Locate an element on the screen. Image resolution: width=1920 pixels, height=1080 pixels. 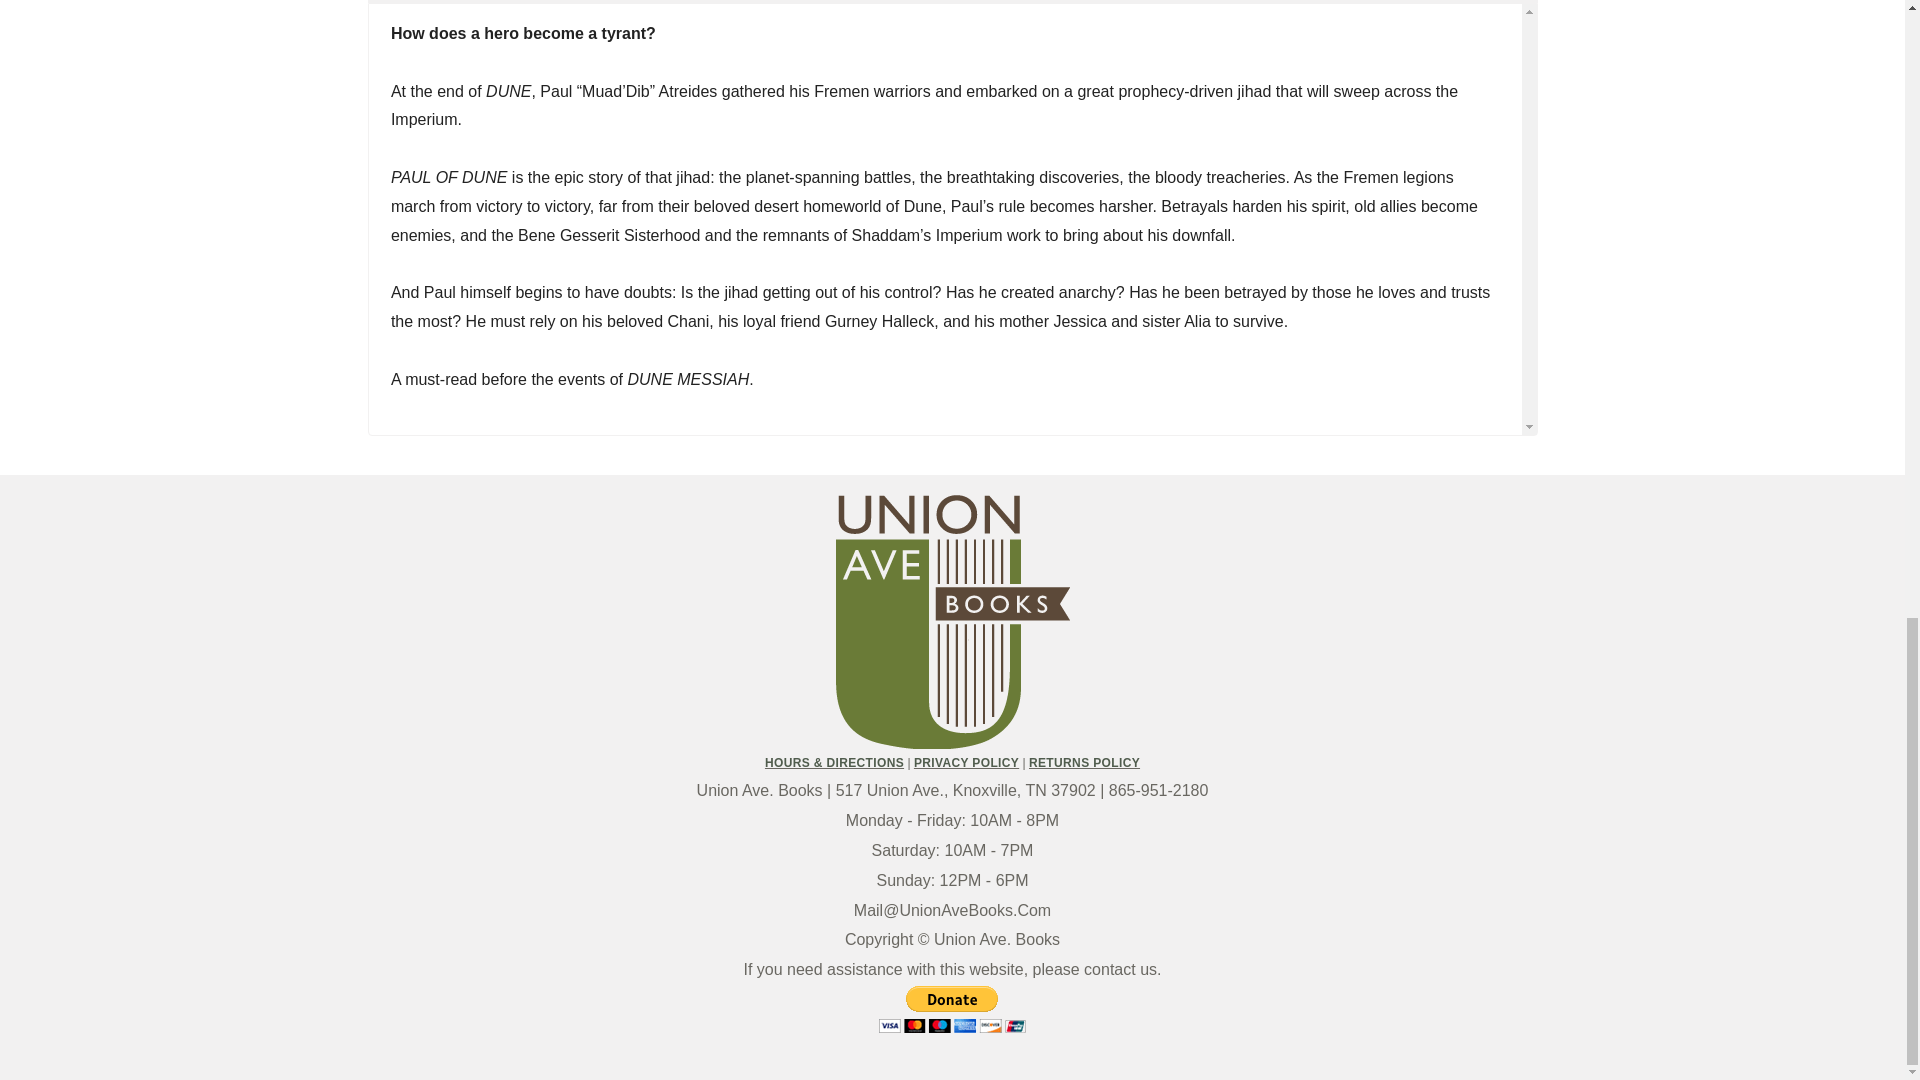
PayPal - The safer, easier way to pay online! is located at coordinates (952, 1009).